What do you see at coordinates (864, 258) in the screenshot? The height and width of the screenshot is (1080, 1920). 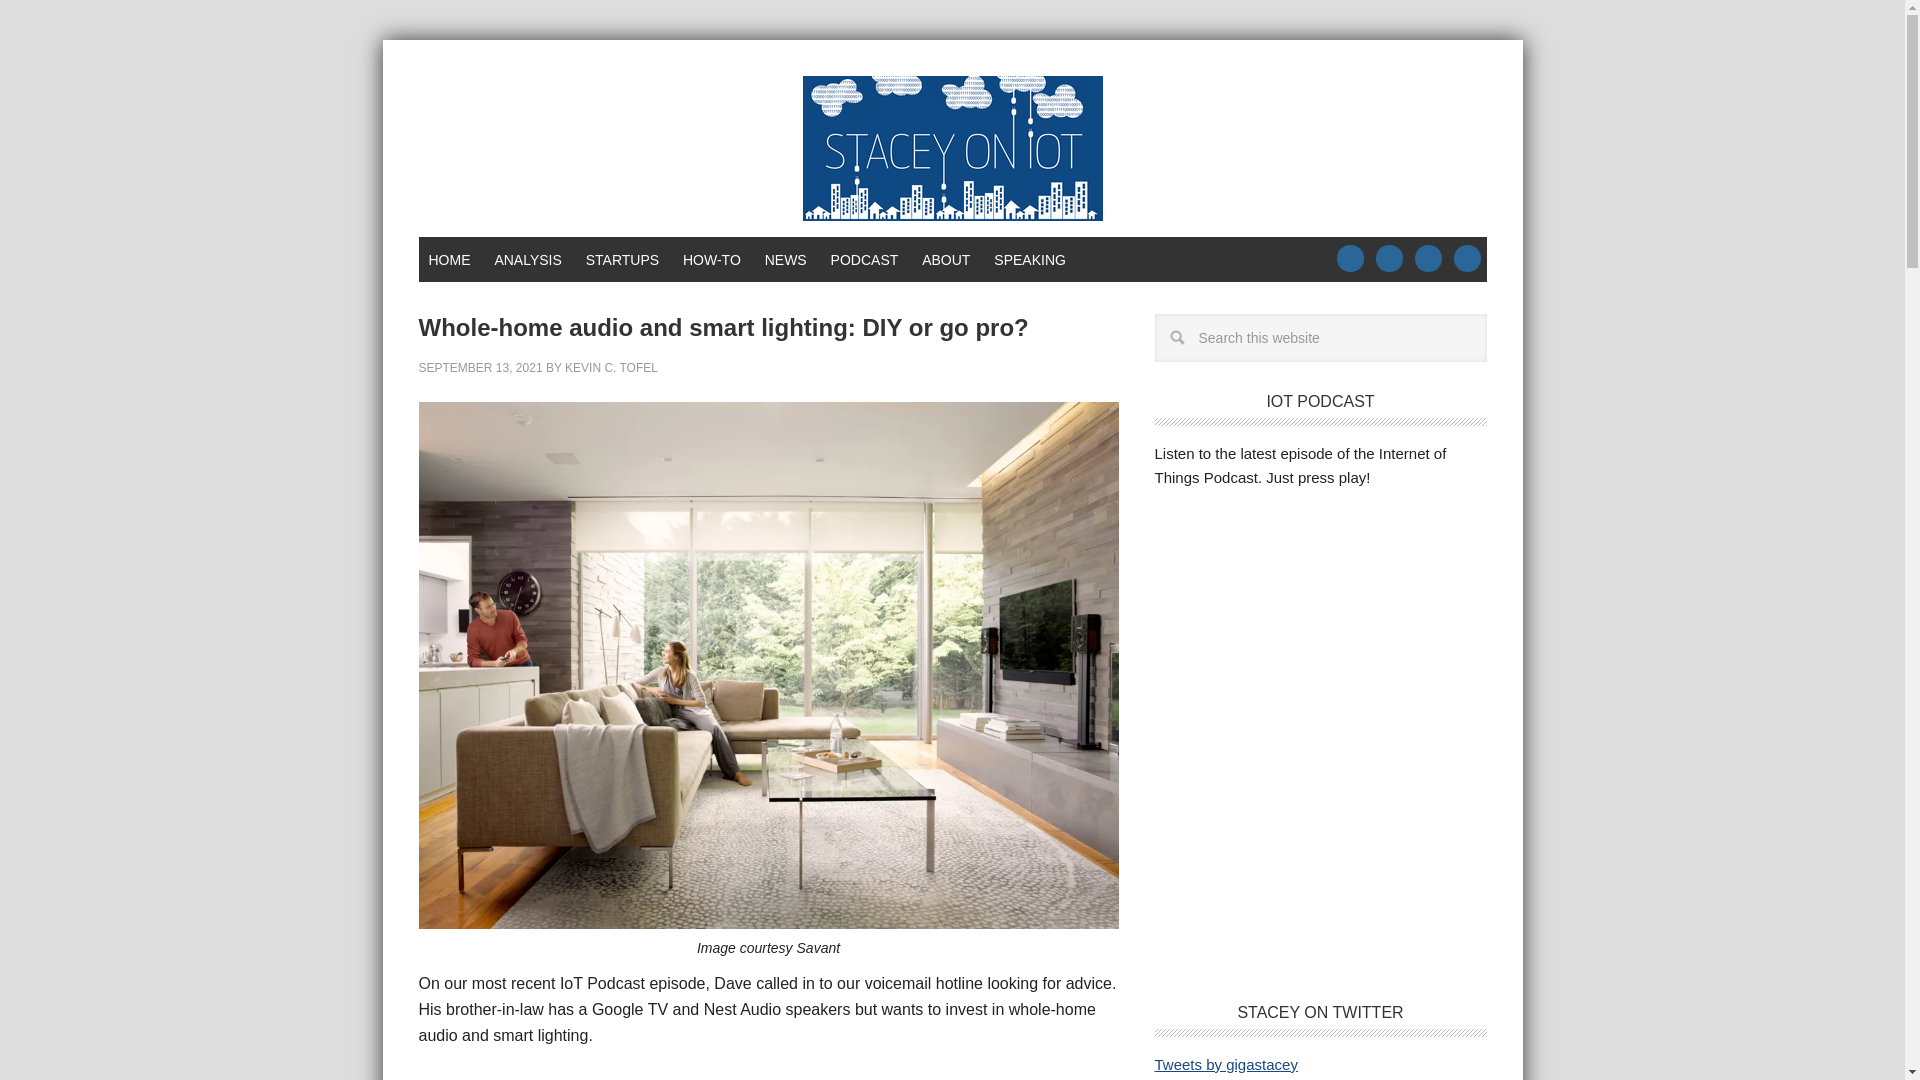 I see `PODCAST` at bounding box center [864, 258].